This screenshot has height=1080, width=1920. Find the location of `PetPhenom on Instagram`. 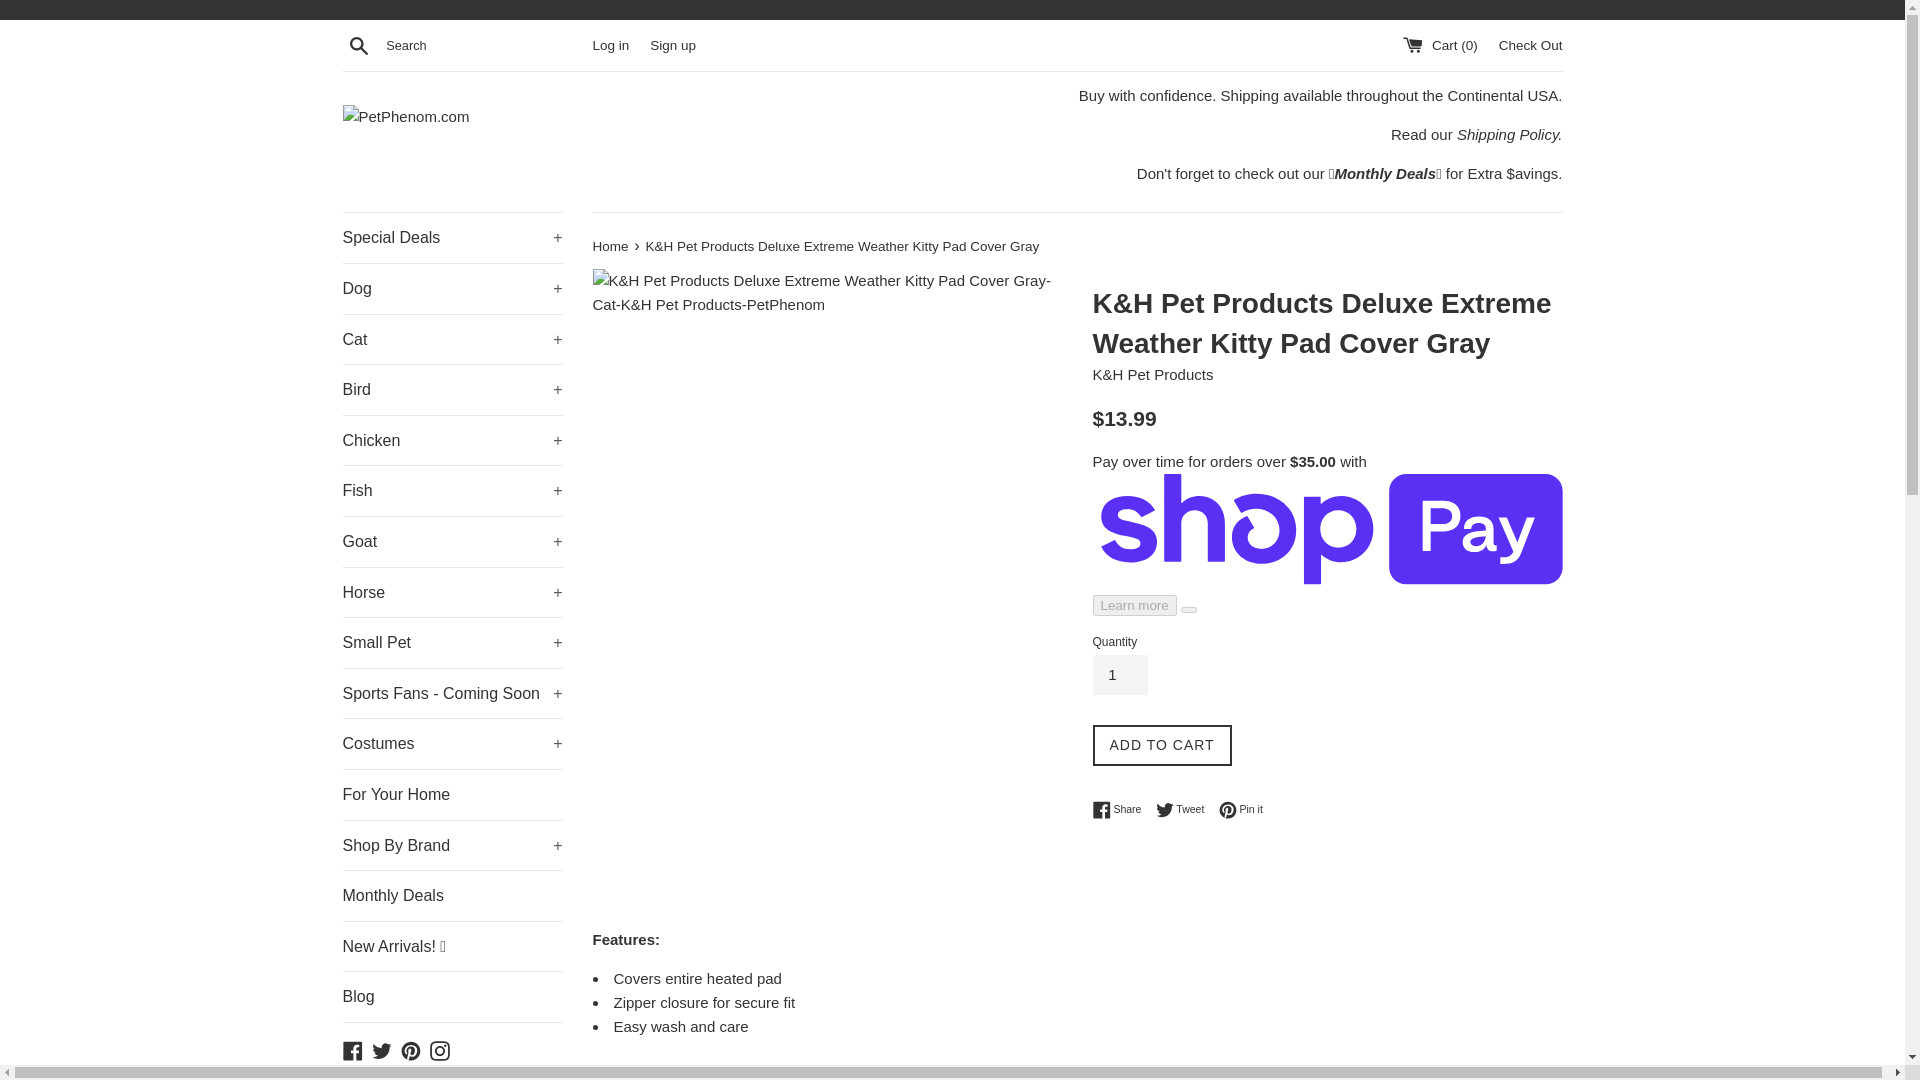

PetPhenom on Instagram is located at coordinates (440, 1050).